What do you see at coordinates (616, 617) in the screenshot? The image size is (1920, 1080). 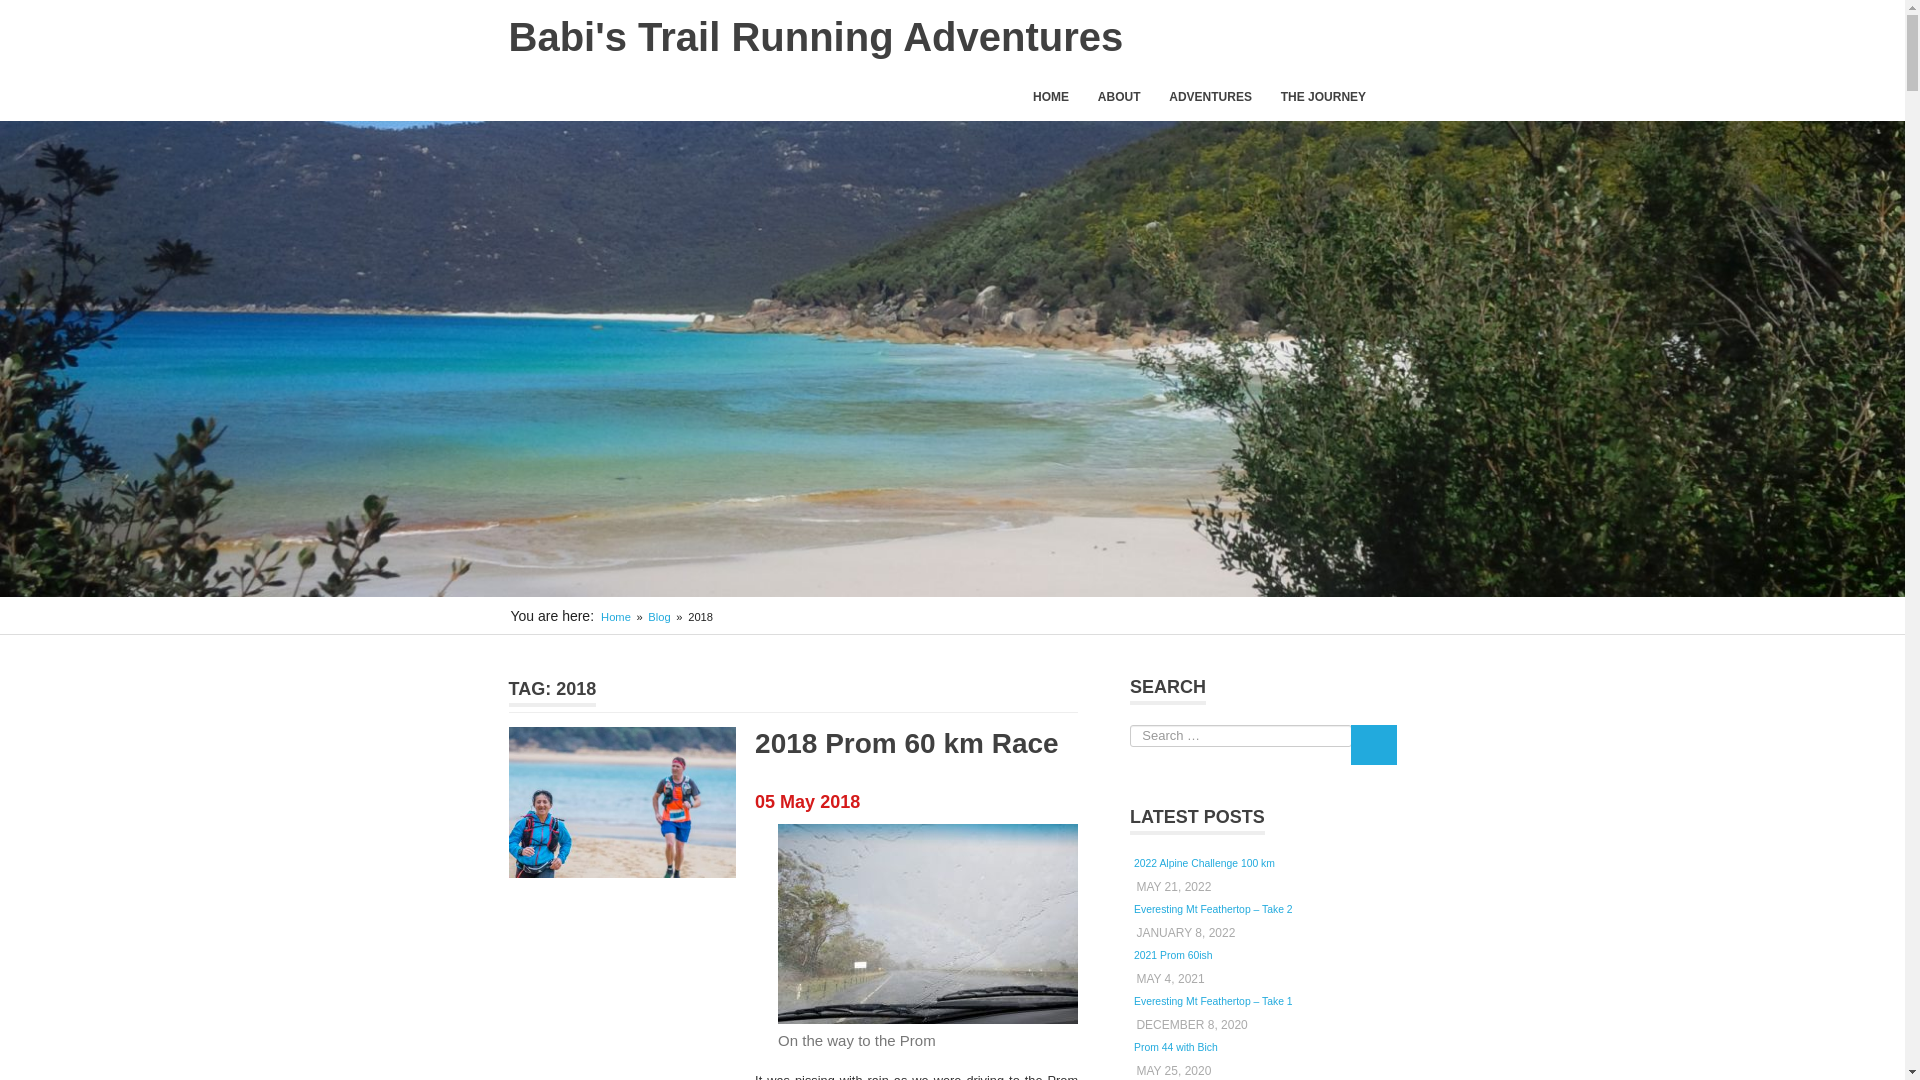 I see `Home` at bounding box center [616, 617].